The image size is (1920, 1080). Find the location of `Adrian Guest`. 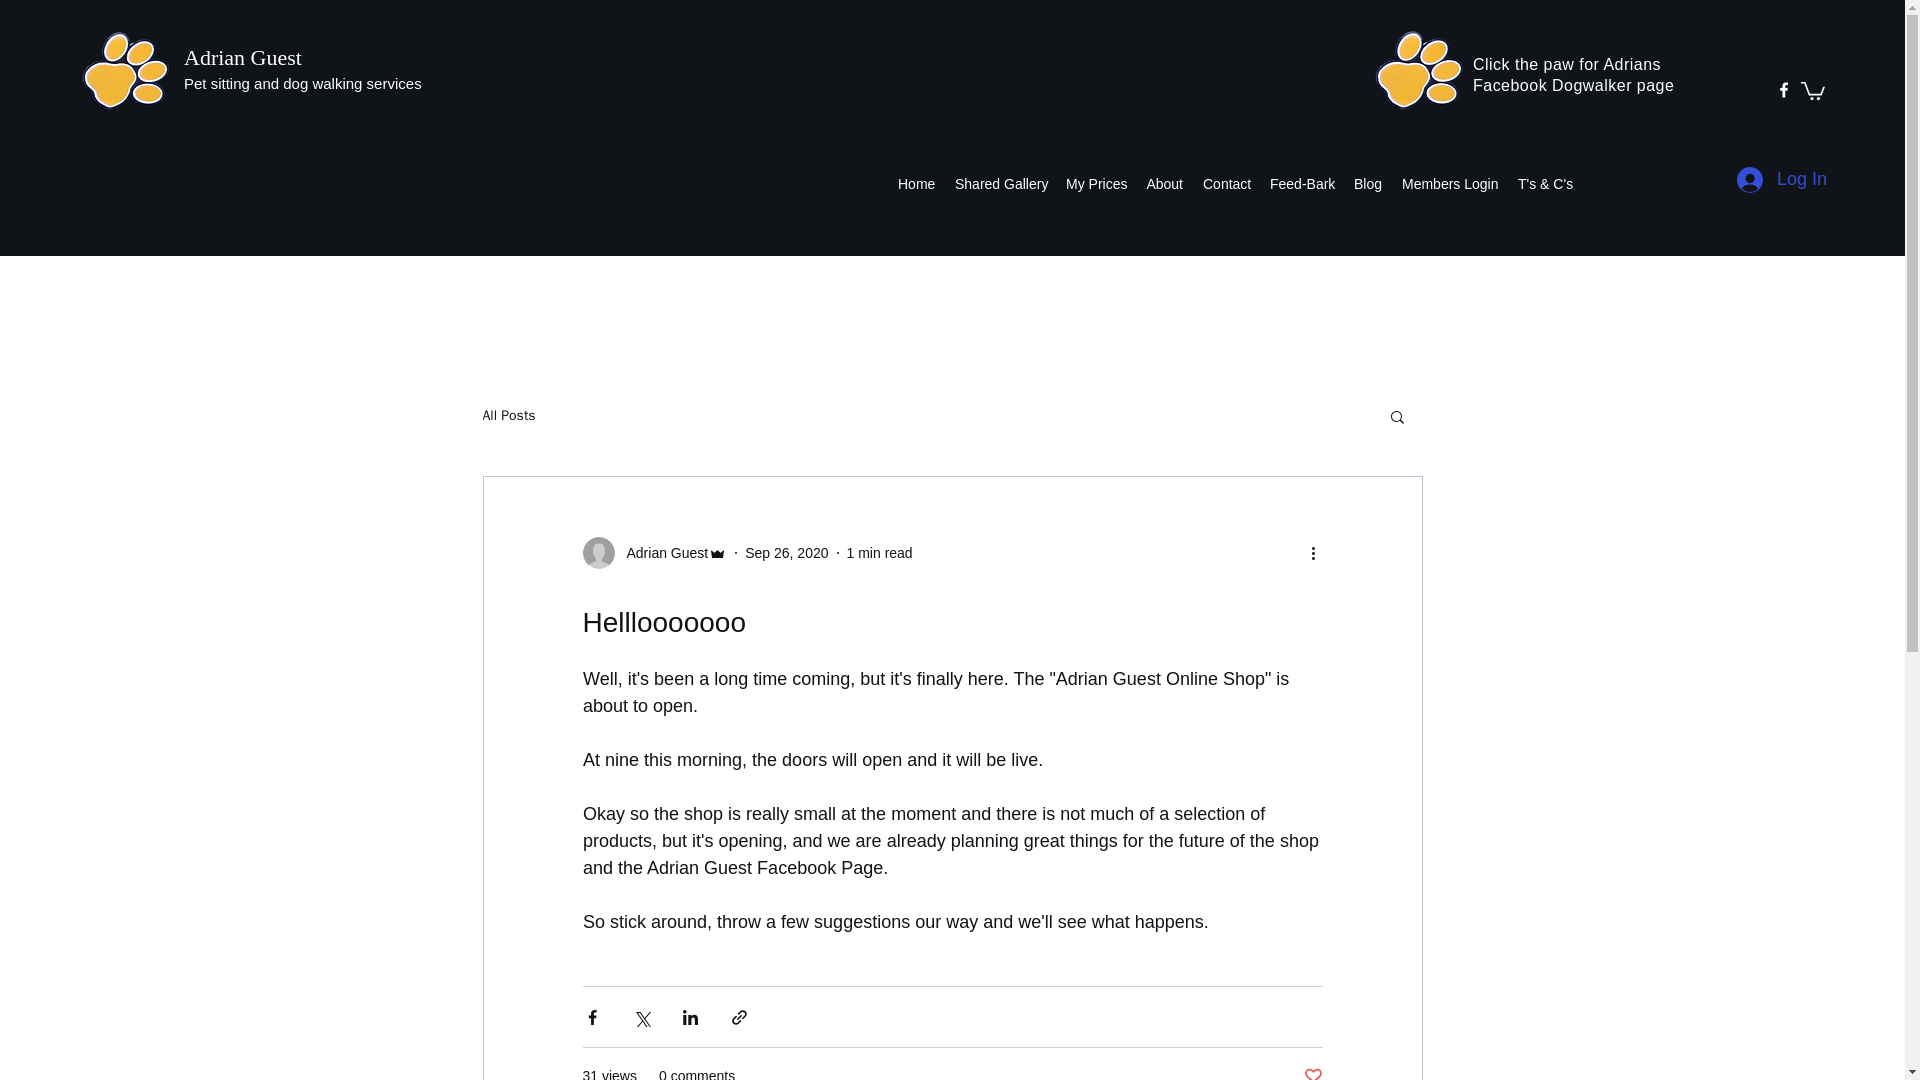

Adrian Guest is located at coordinates (654, 552).